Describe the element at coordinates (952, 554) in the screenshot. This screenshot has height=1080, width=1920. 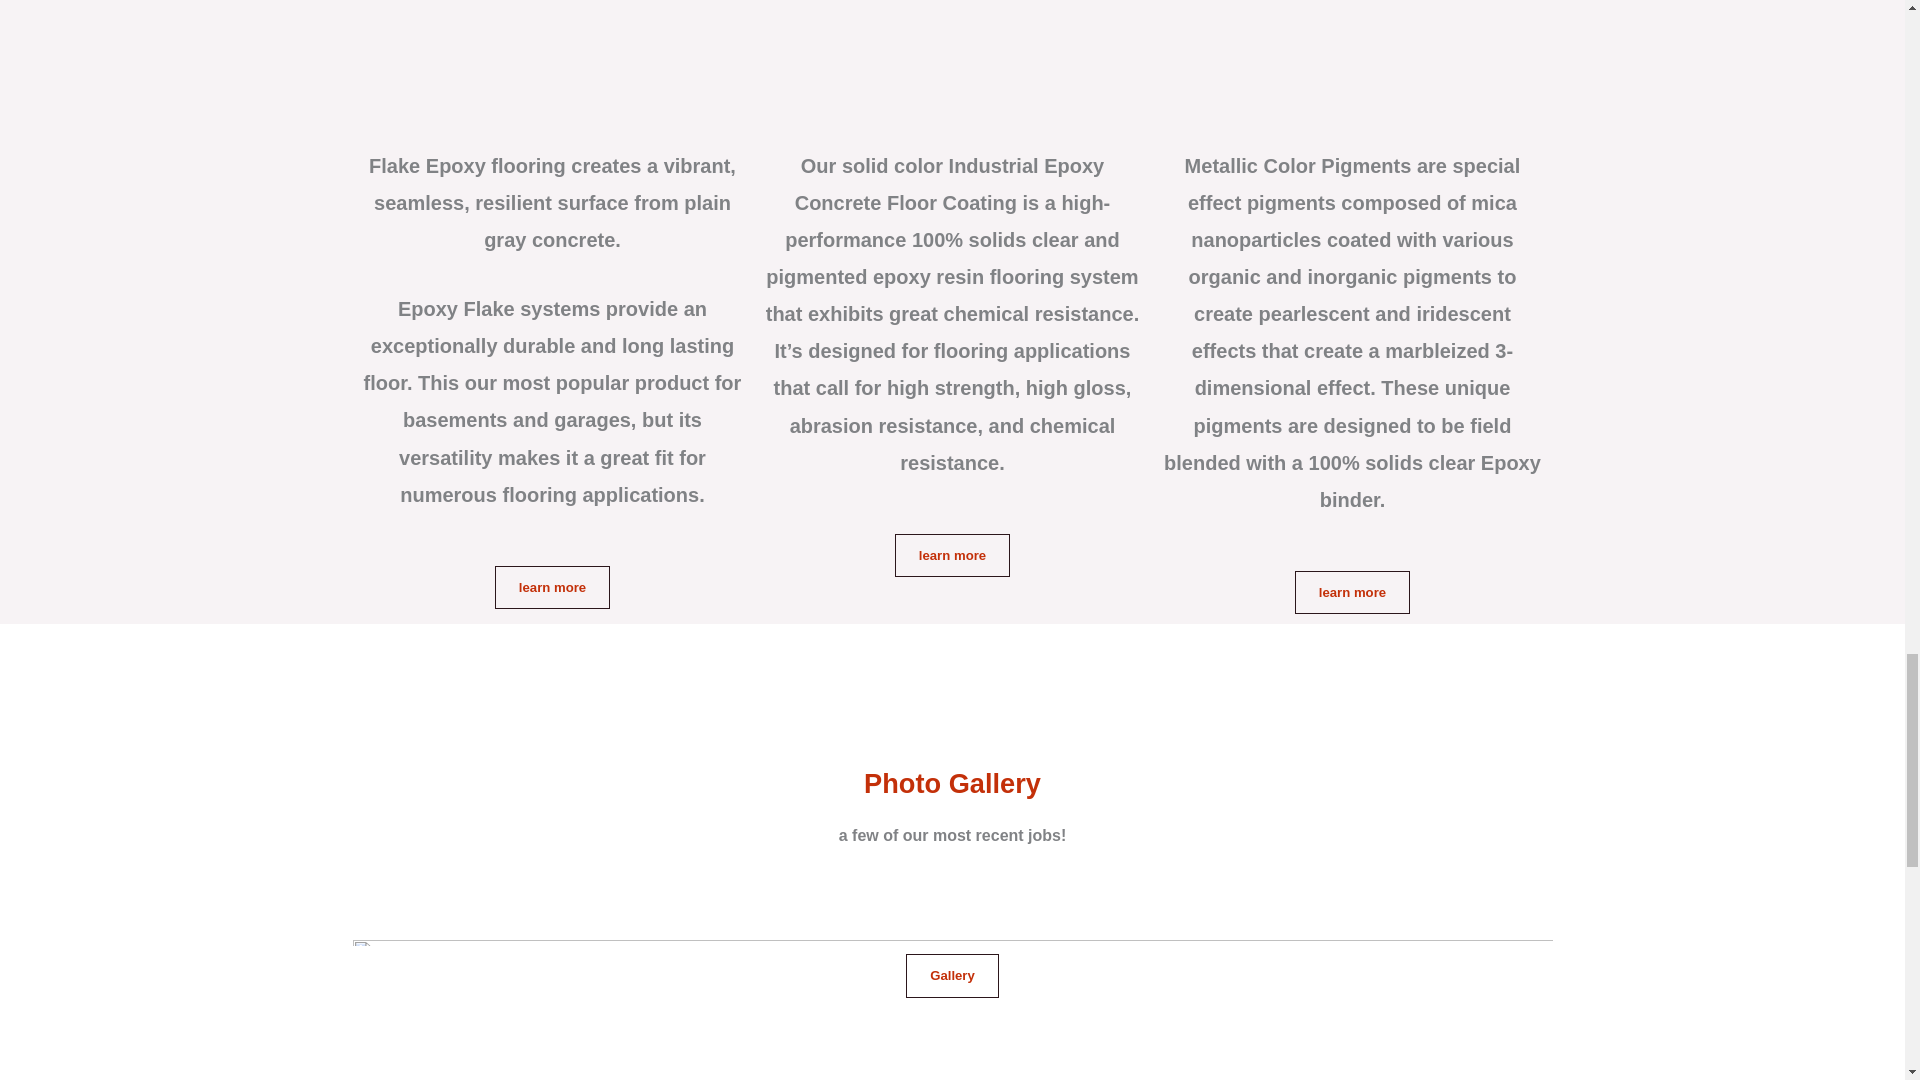
I see `learn more` at that location.